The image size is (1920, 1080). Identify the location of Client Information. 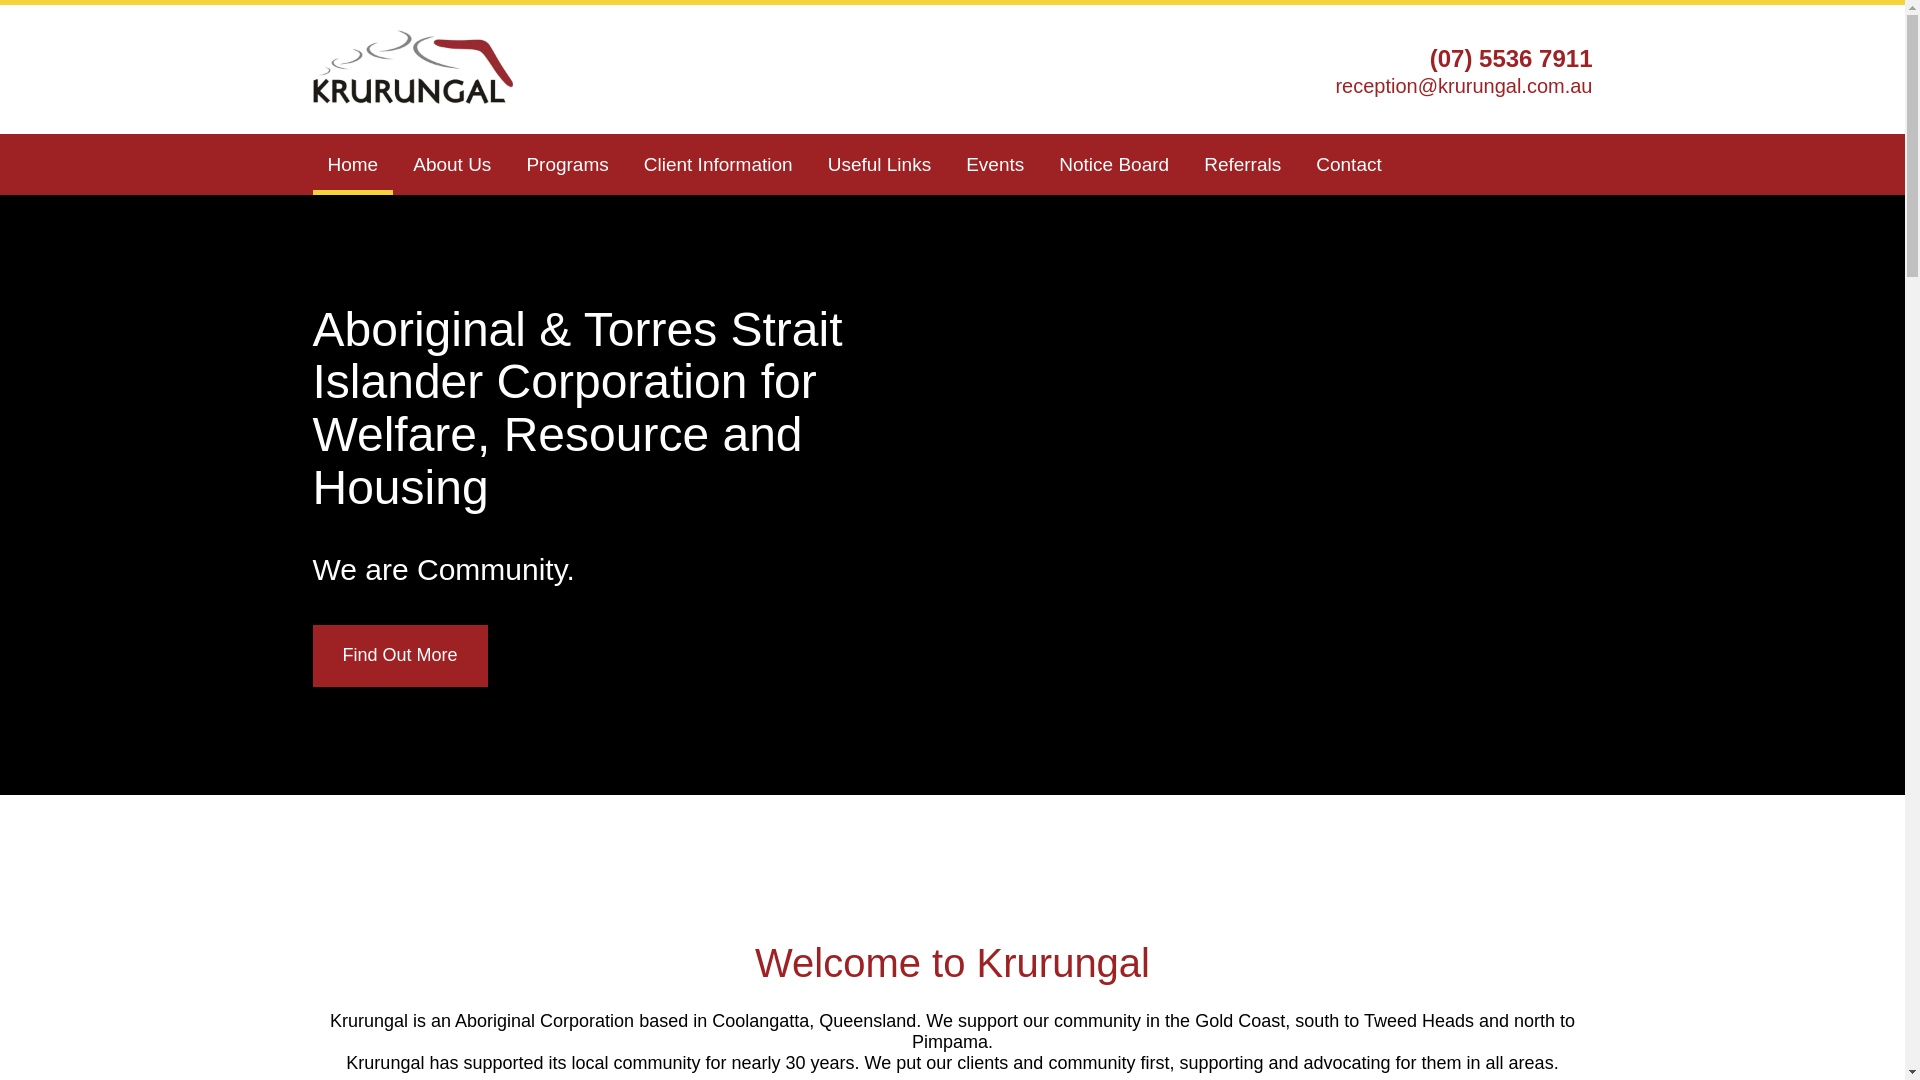
(718, 168).